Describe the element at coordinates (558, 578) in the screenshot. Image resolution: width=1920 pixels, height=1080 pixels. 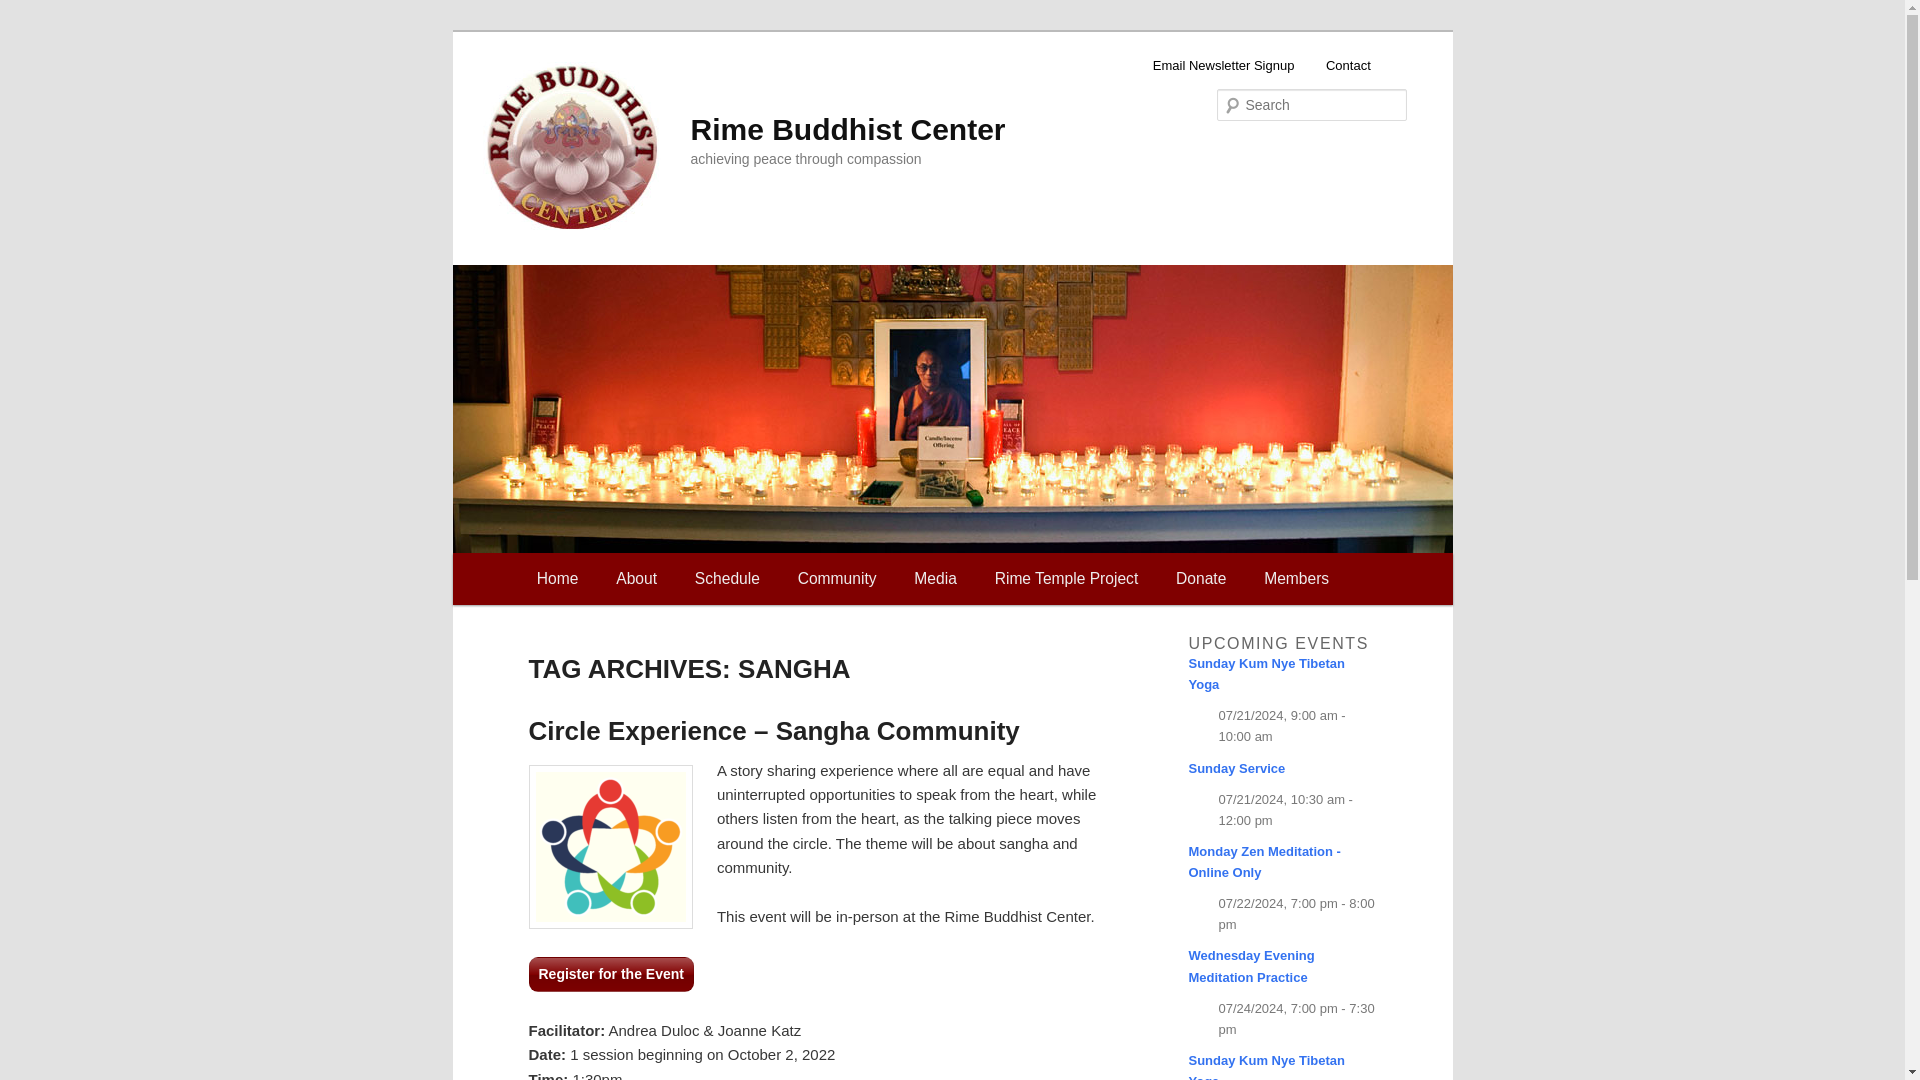
I see `Home` at that location.